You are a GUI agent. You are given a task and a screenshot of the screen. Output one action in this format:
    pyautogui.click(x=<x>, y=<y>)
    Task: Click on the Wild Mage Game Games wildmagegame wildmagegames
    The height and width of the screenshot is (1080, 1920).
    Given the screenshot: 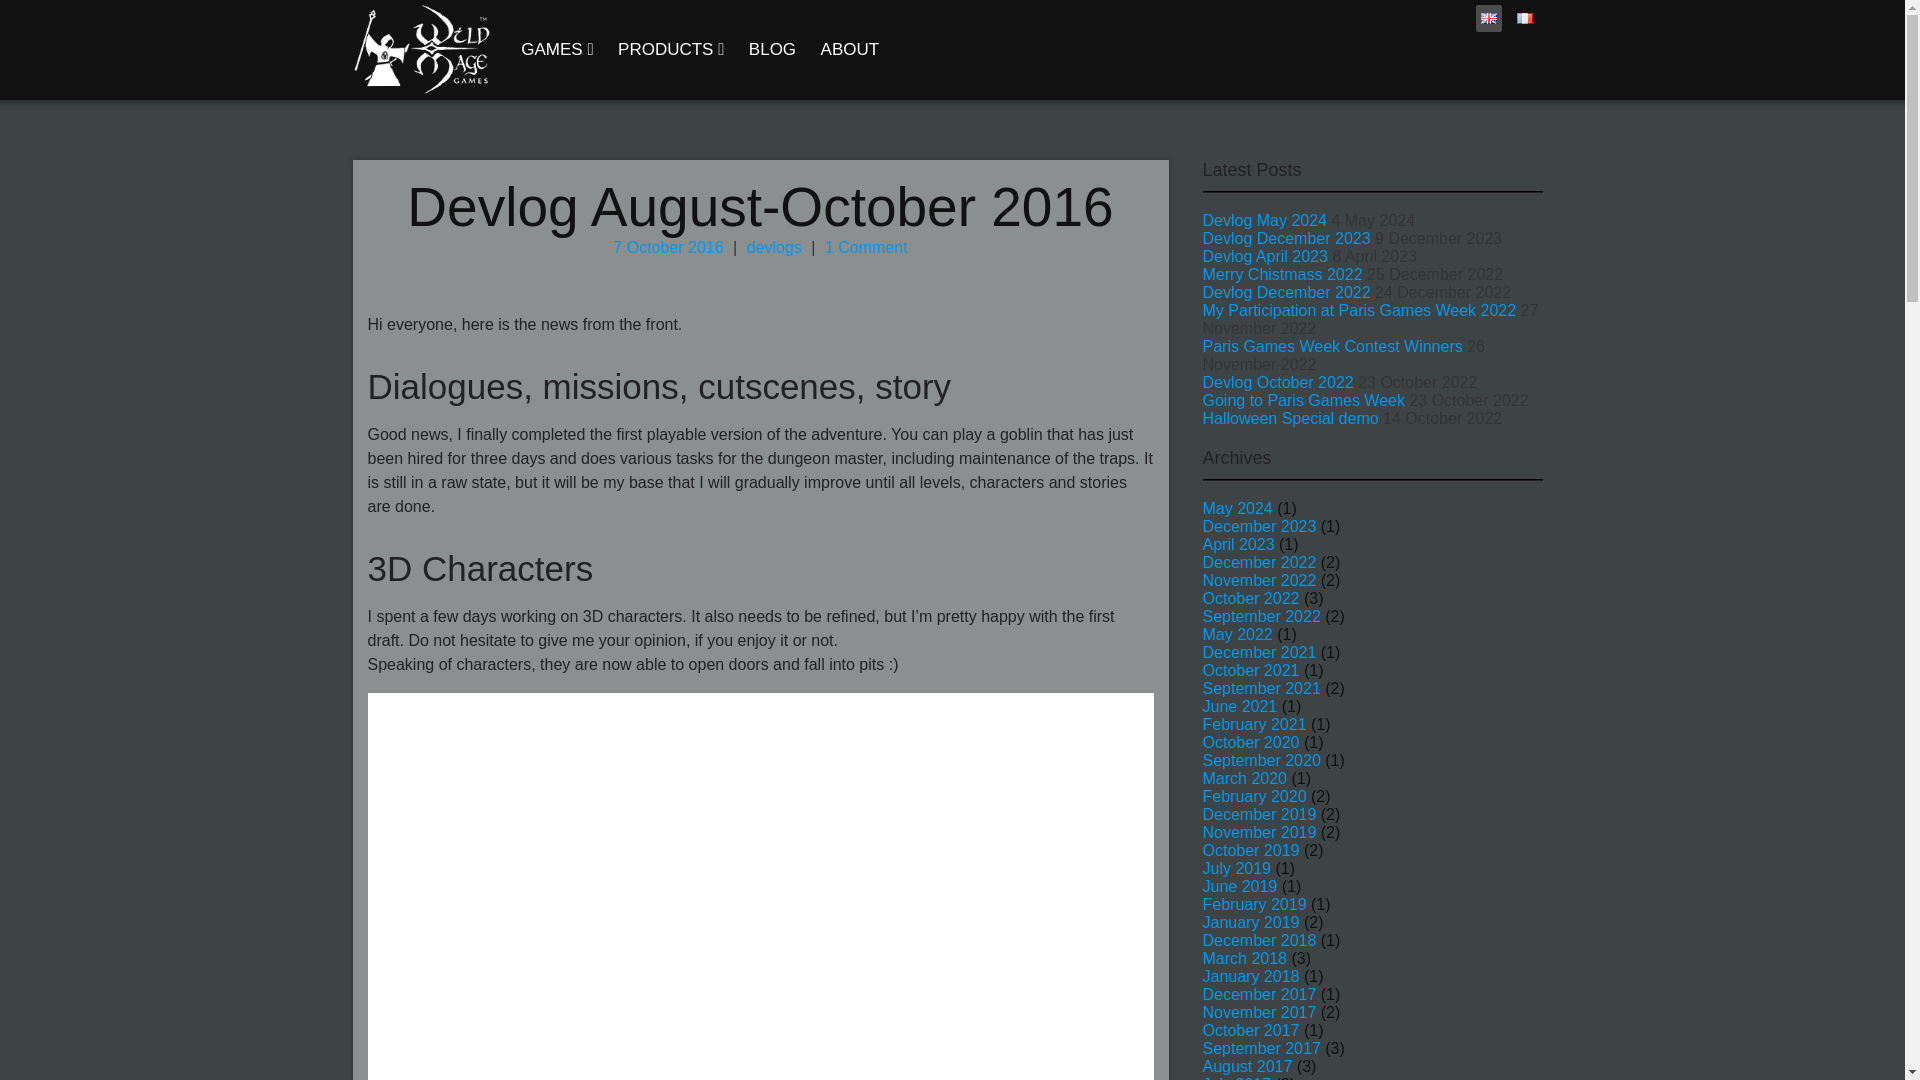 What is the action you would take?
    pyautogui.click(x=421, y=50)
    